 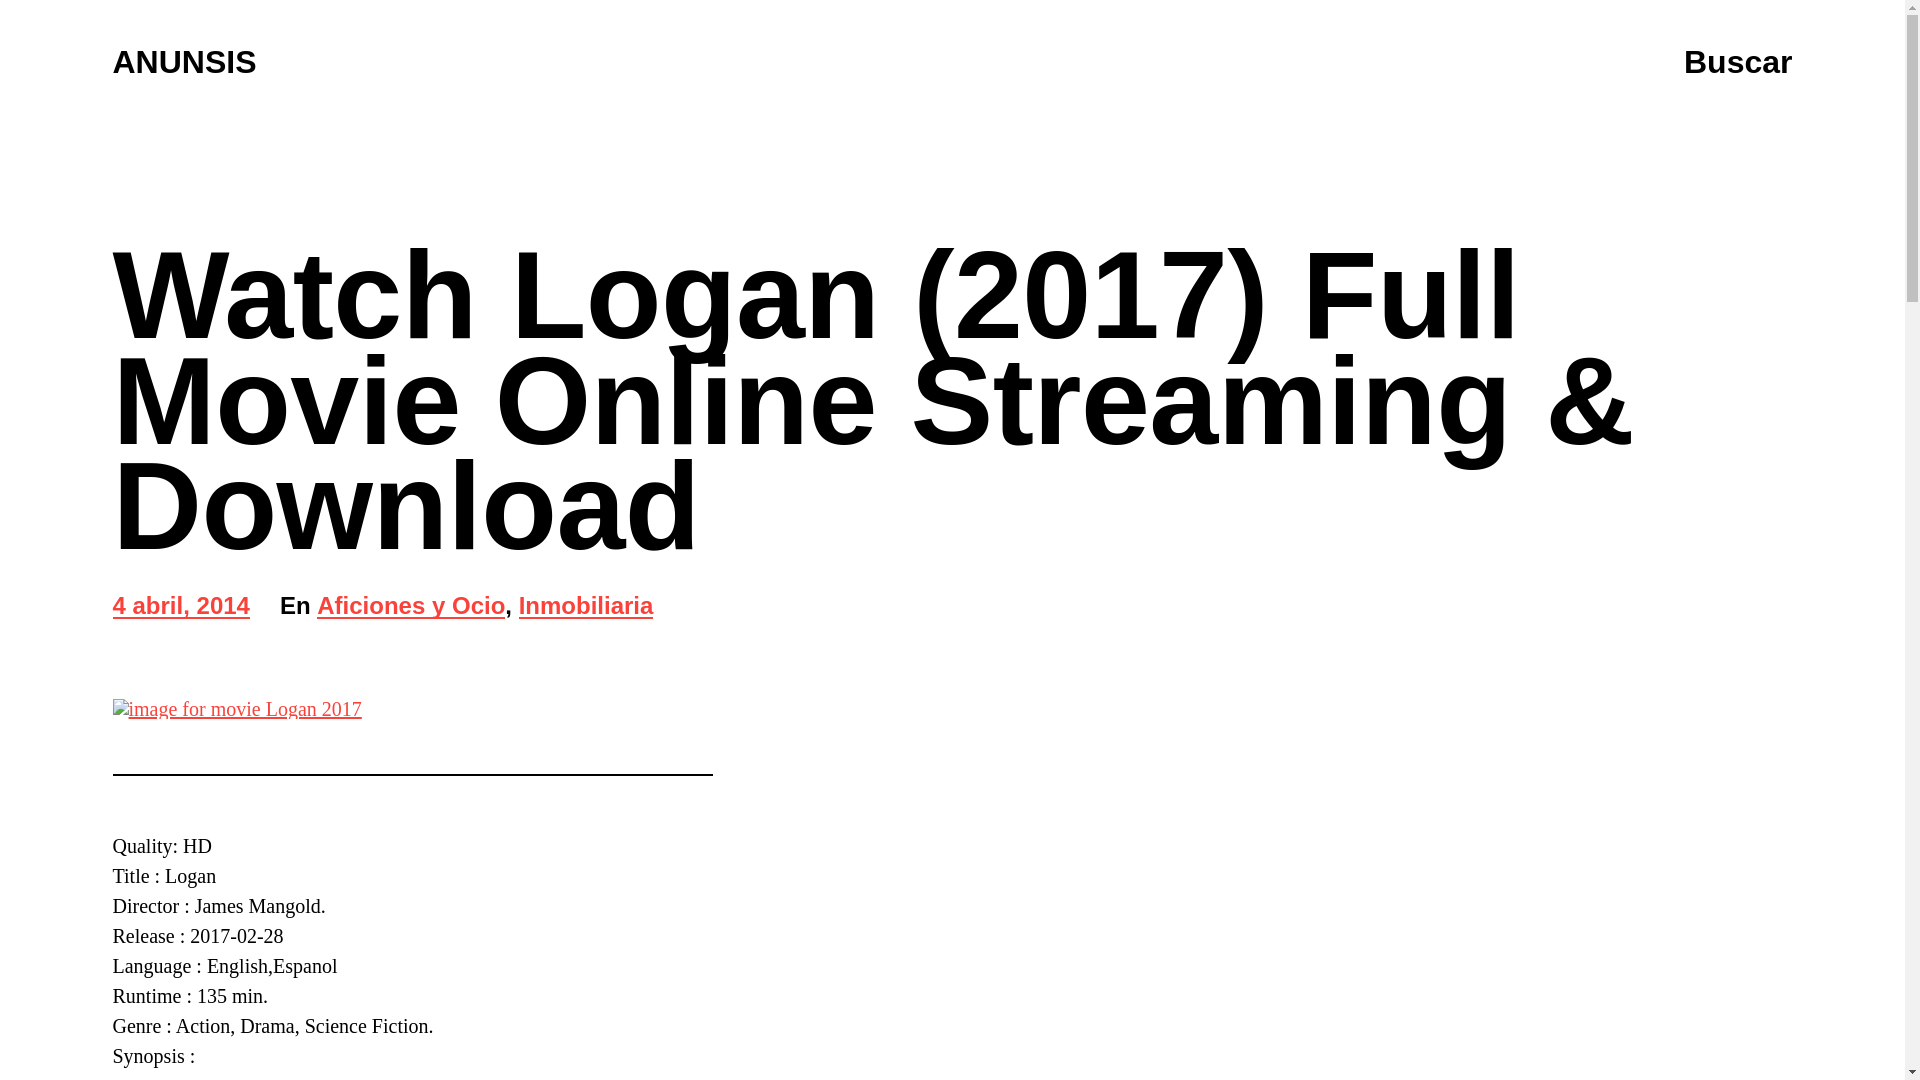 What do you see at coordinates (183, 62) in the screenshot?
I see `Buscar` at bounding box center [183, 62].